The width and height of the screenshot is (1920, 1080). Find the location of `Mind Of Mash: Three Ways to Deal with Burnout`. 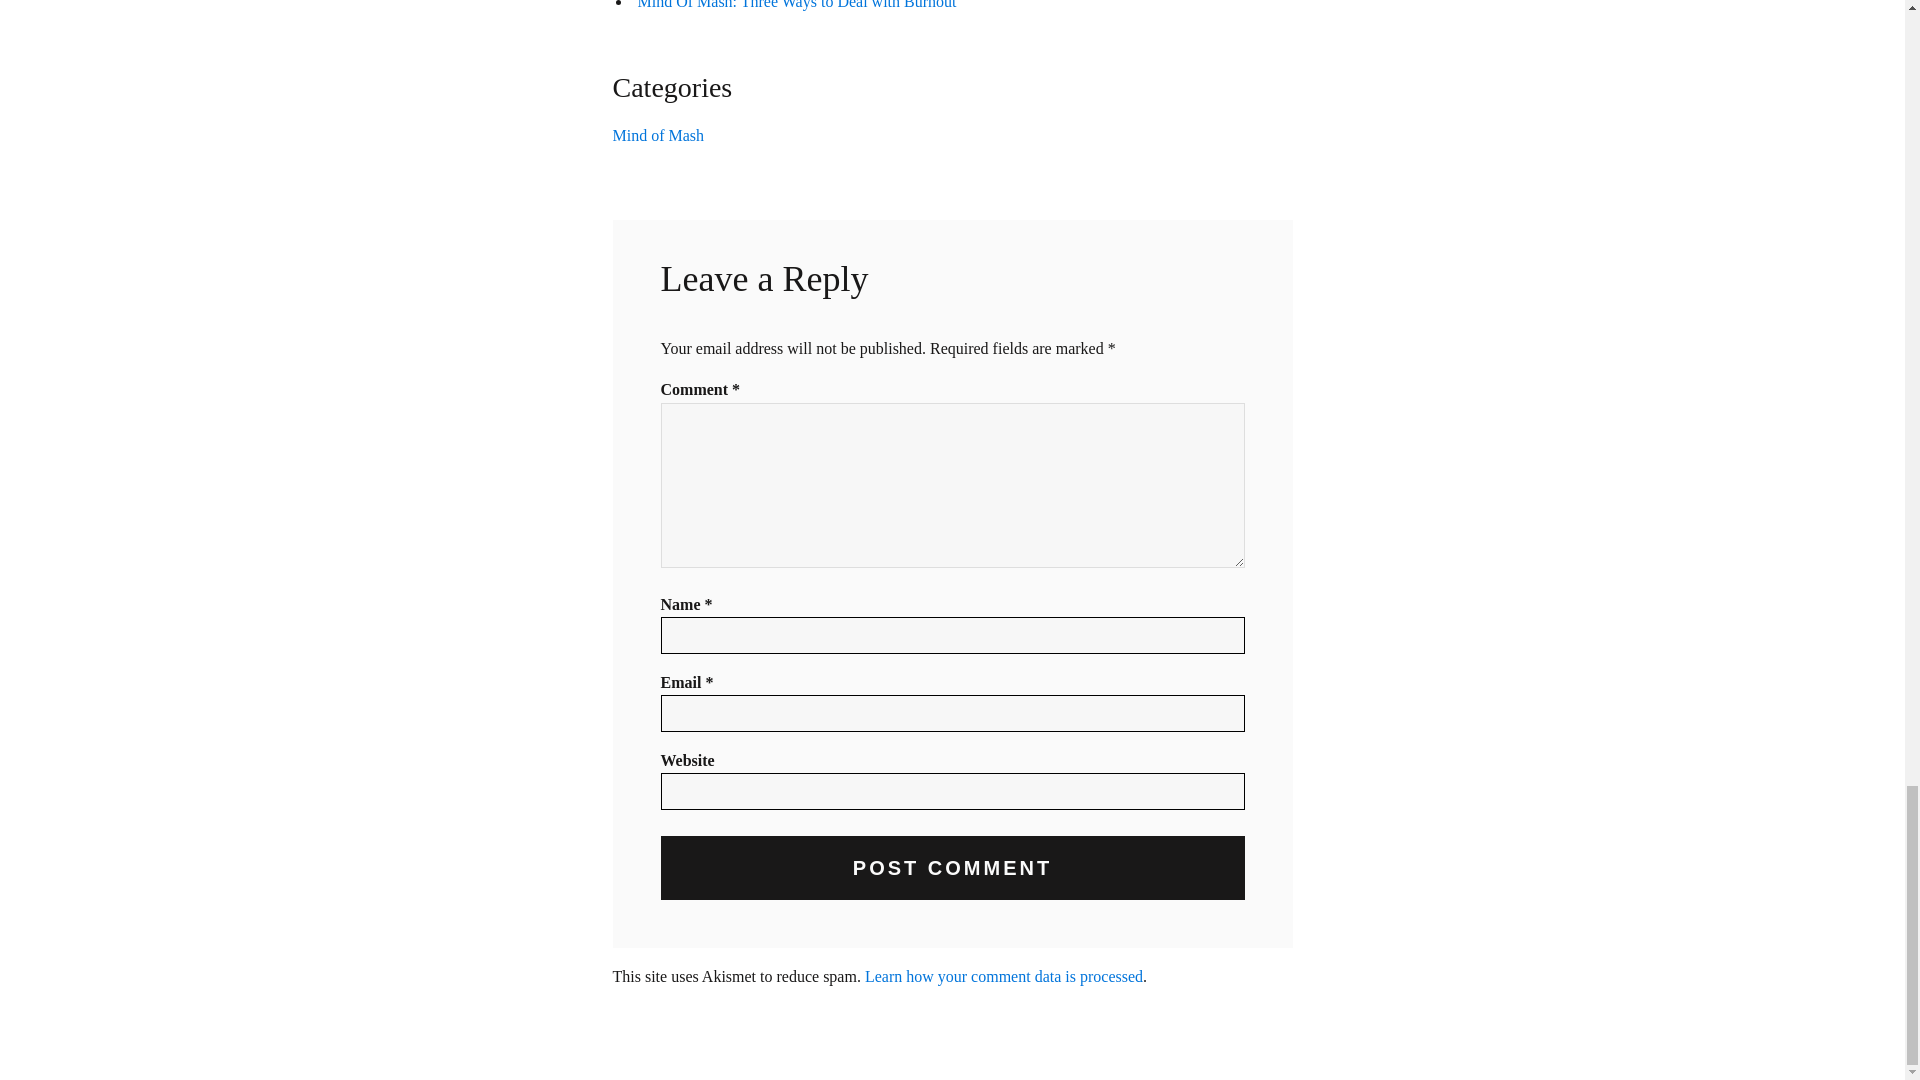

Mind Of Mash: Three Ways to Deal with Burnout is located at coordinates (796, 4).